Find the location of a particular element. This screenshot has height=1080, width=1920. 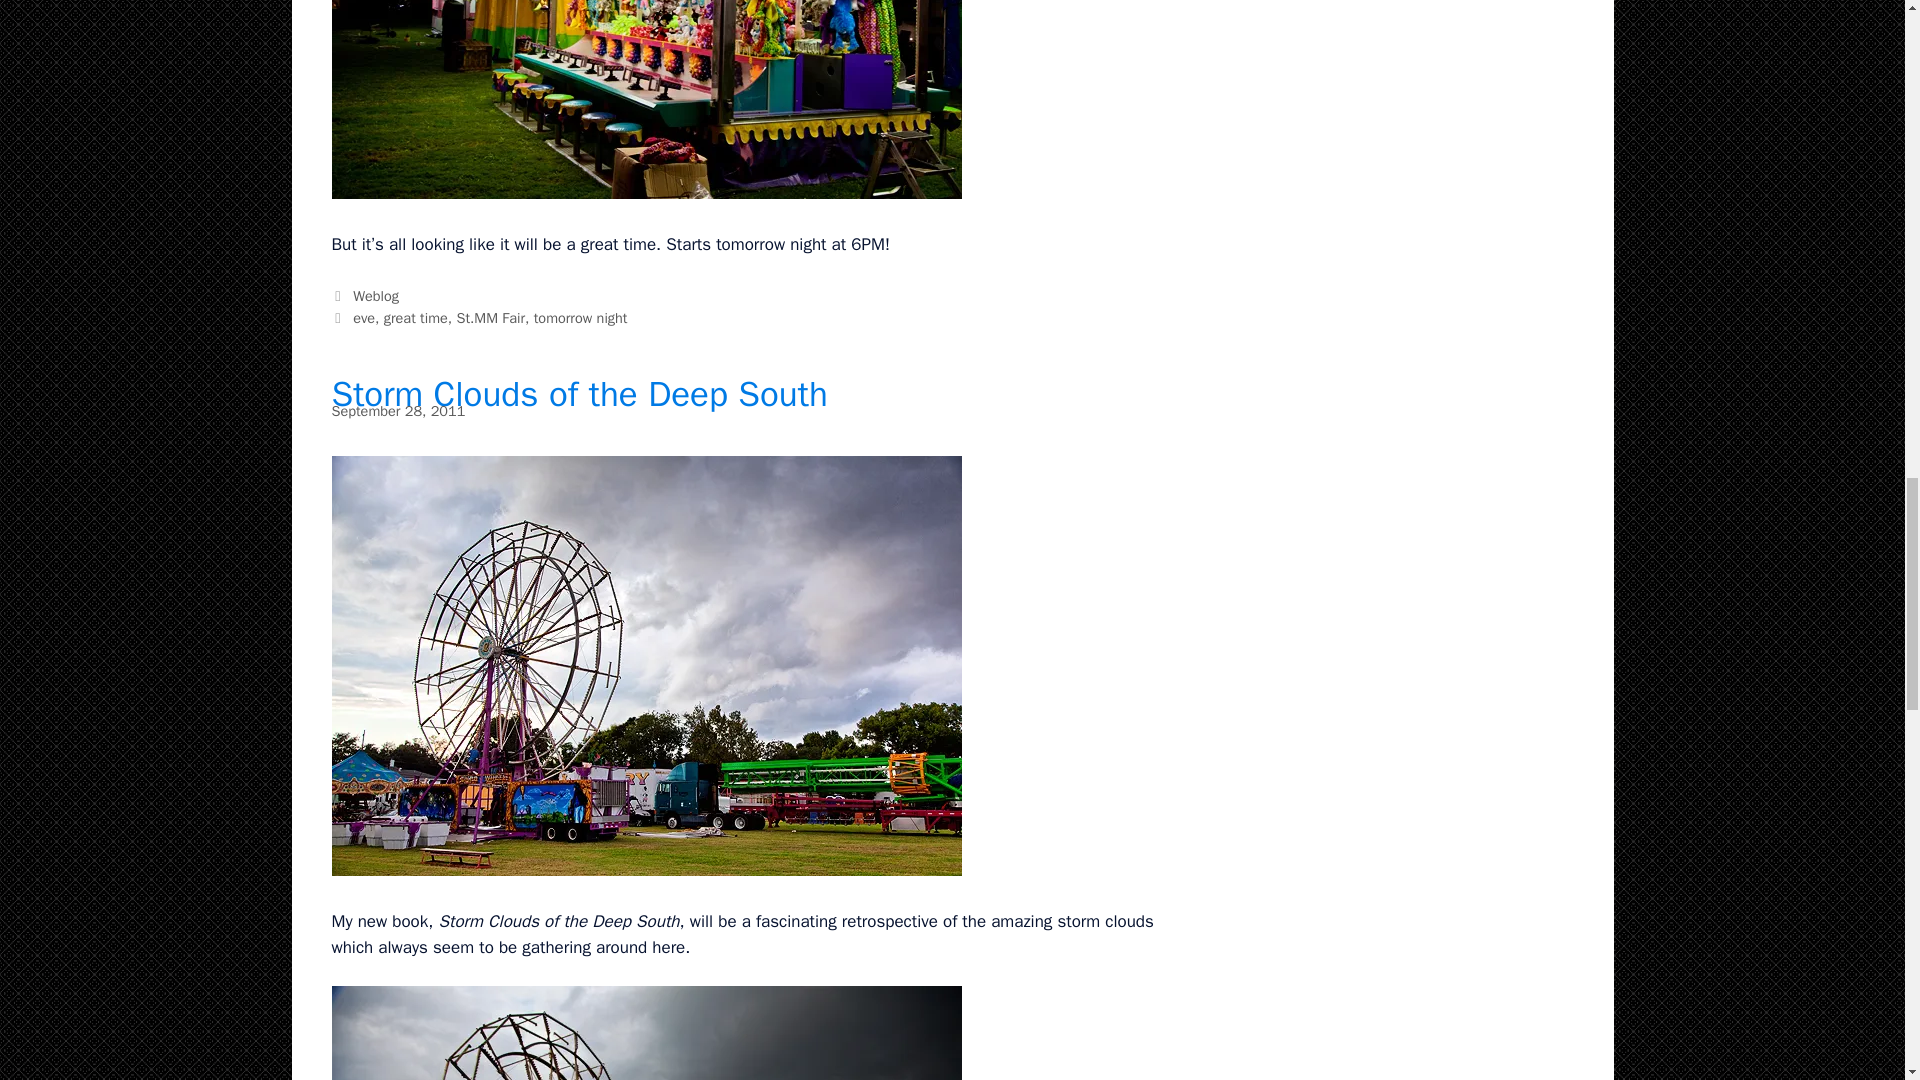

St.MM Fair is located at coordinates (490, 318).